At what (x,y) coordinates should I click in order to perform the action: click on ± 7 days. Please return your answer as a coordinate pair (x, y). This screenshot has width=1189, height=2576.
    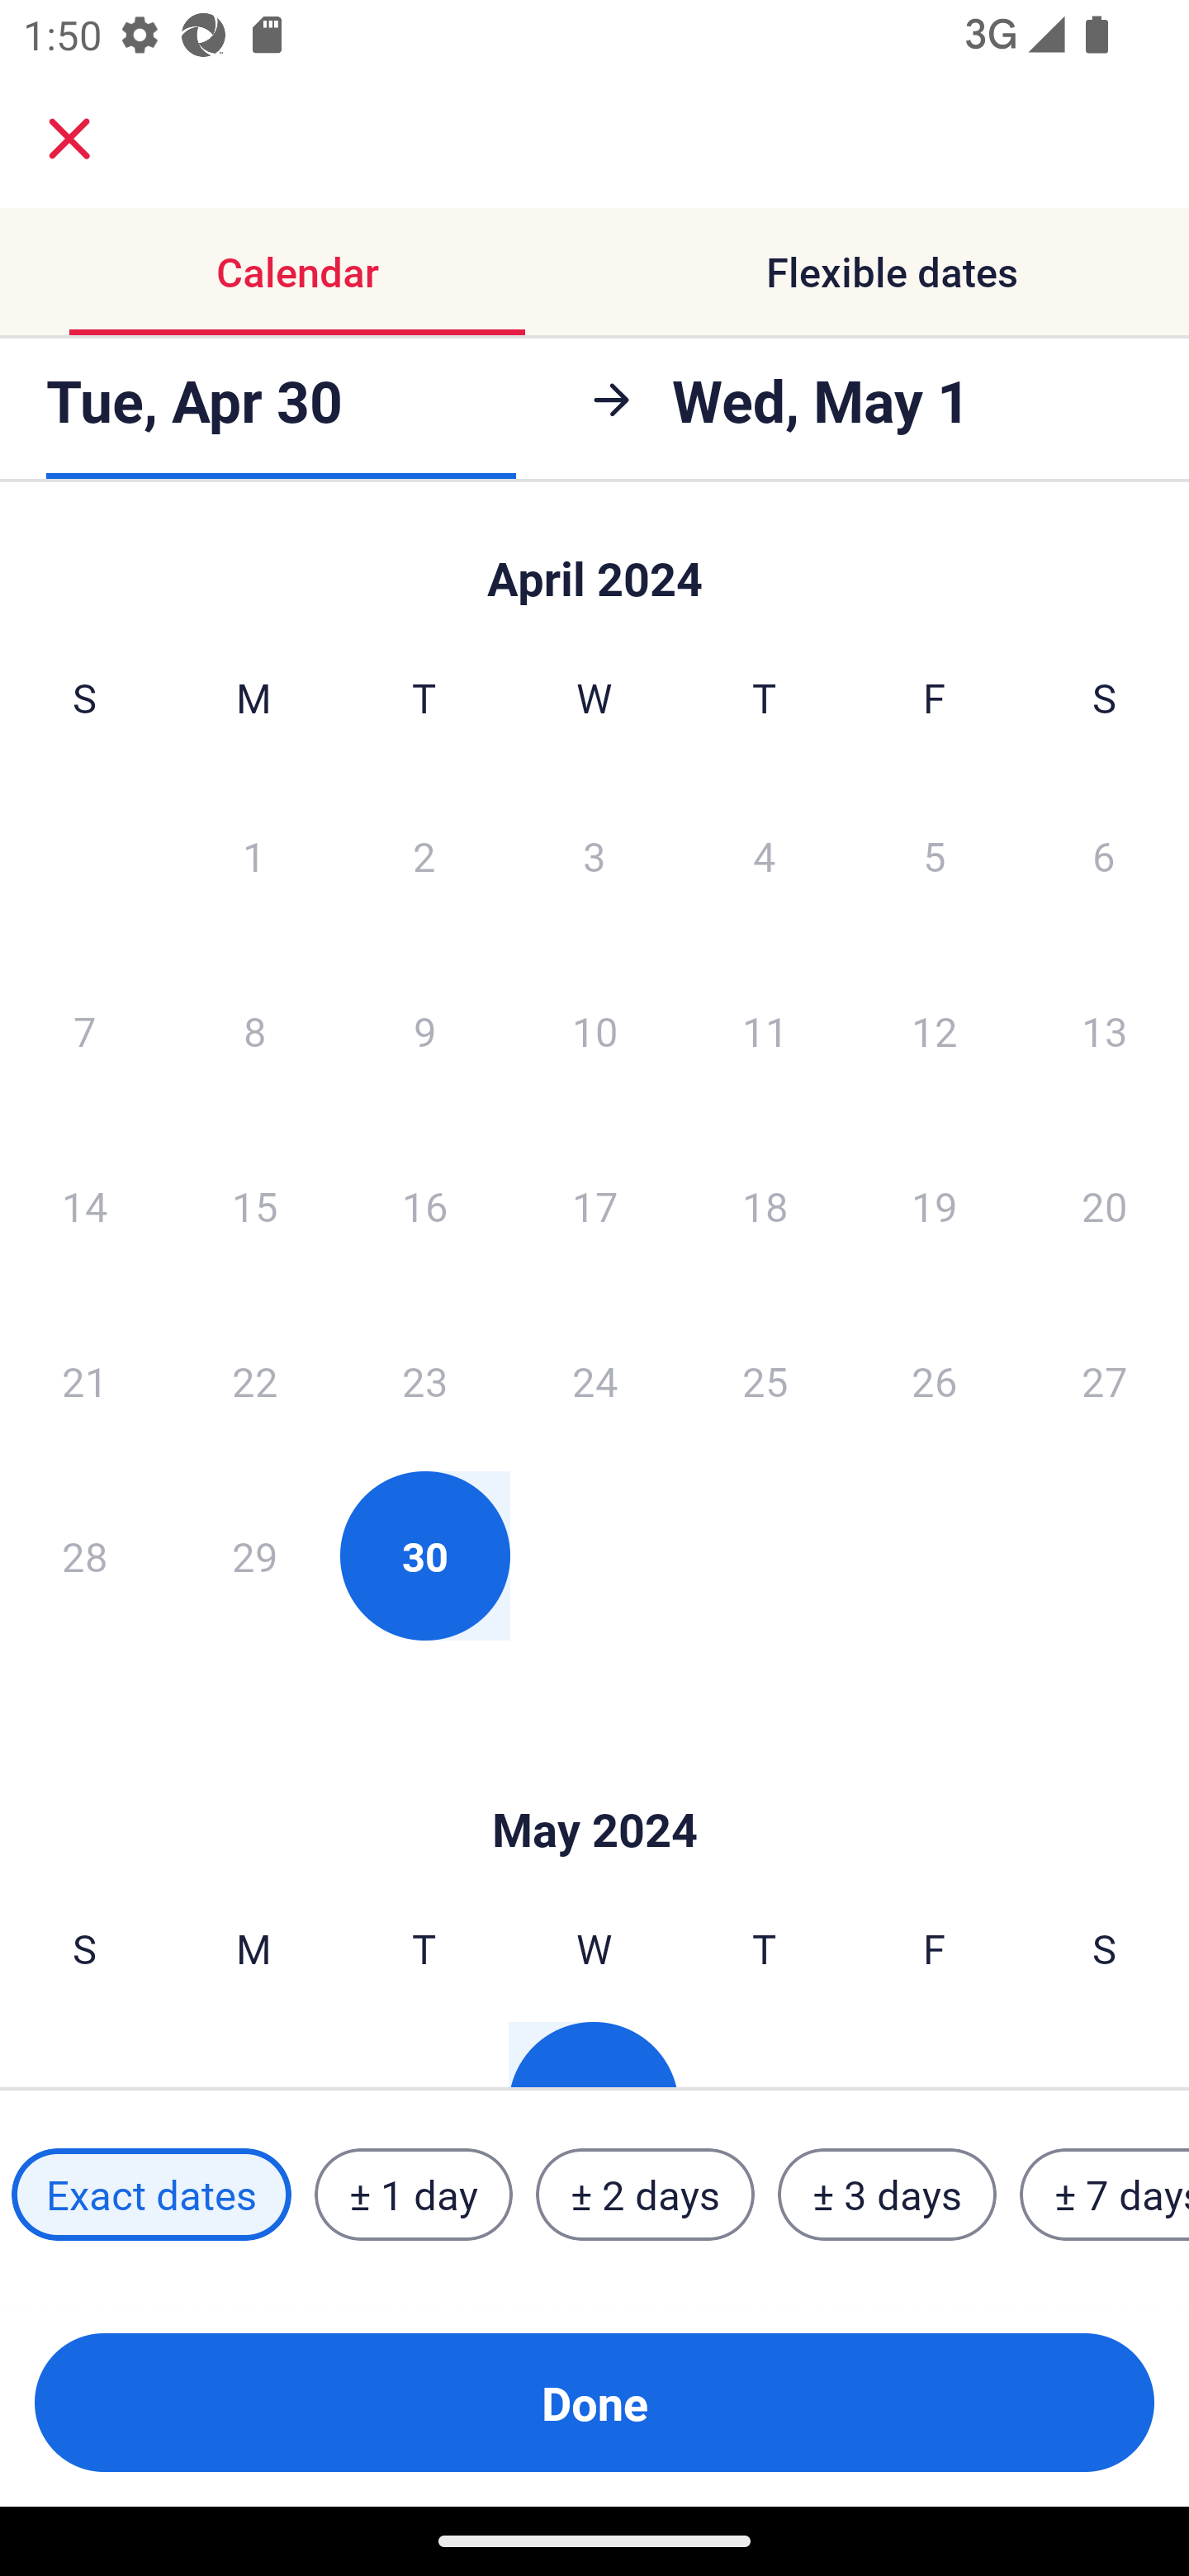
    Looking at the image, I should click on (1105, 2195).